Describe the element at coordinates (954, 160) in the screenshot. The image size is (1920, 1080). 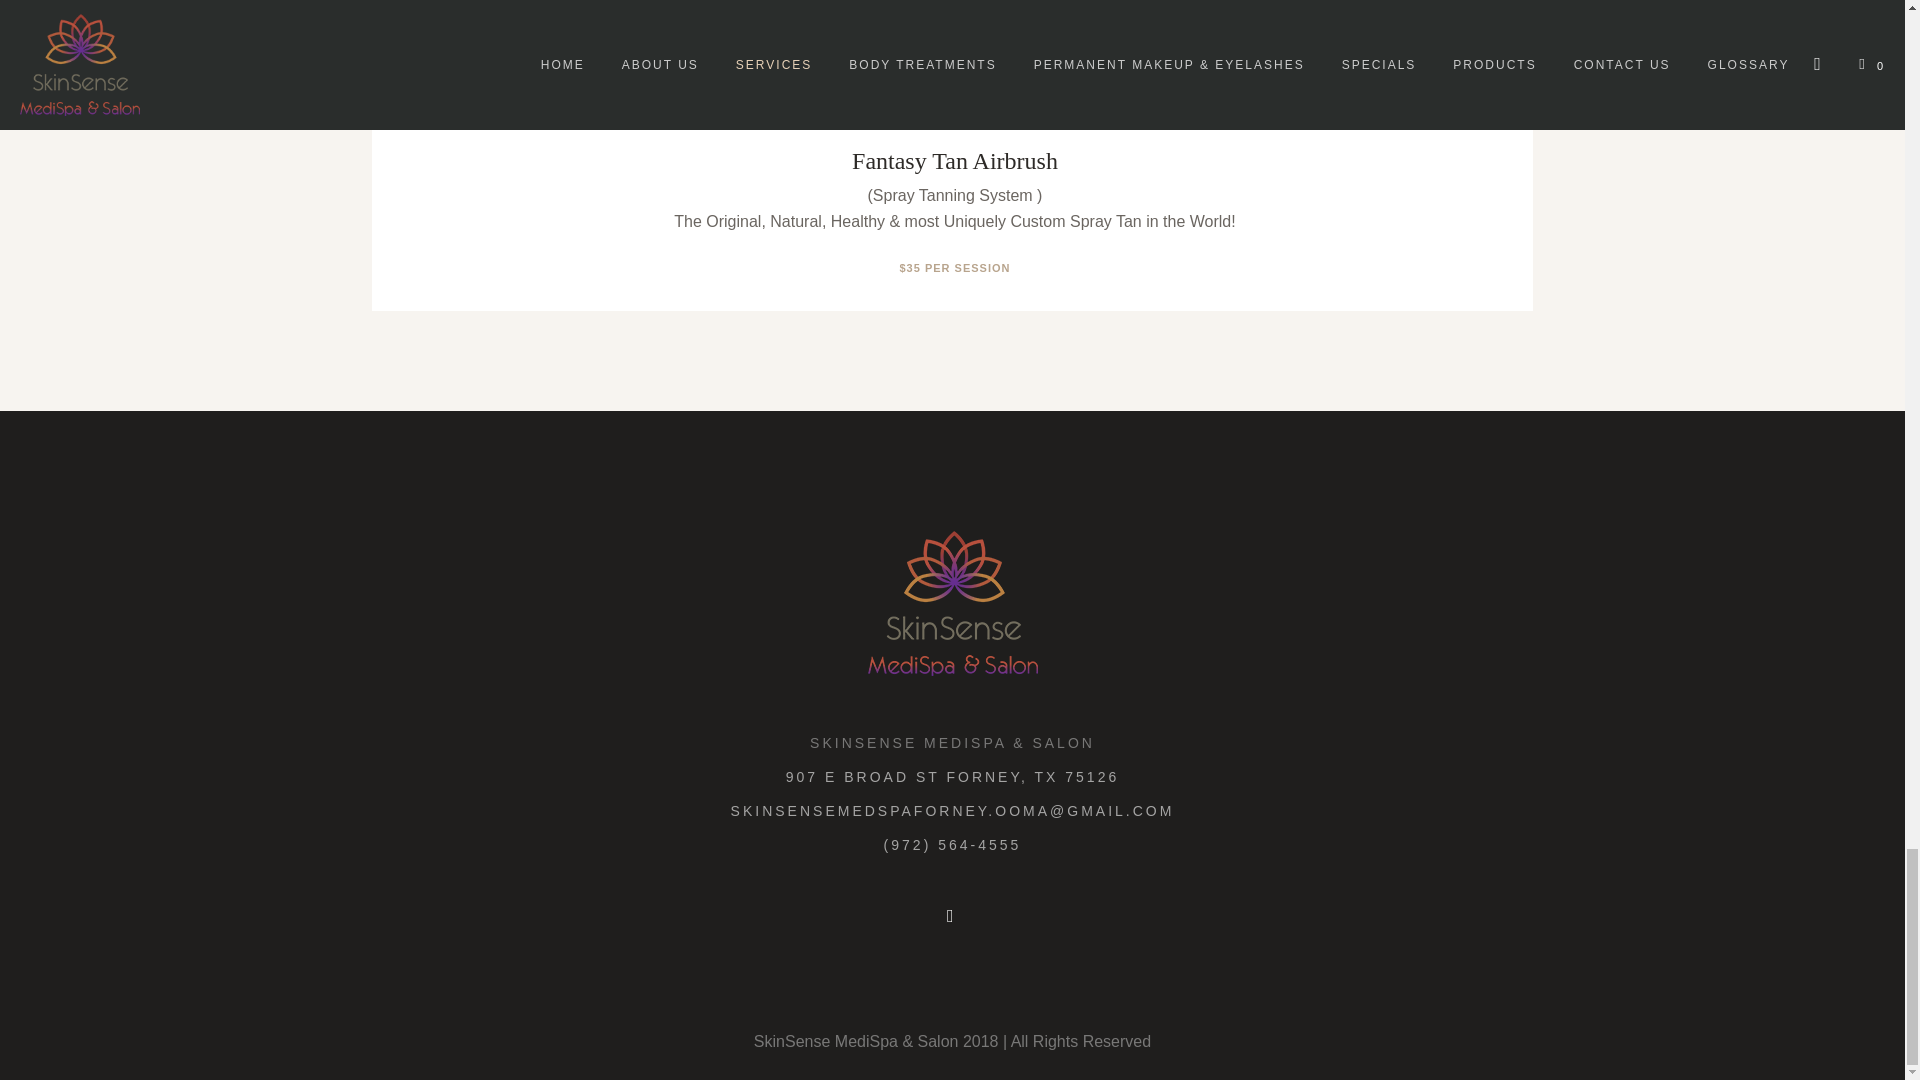
I see `Fantasy Tan Airbrush` at that location.